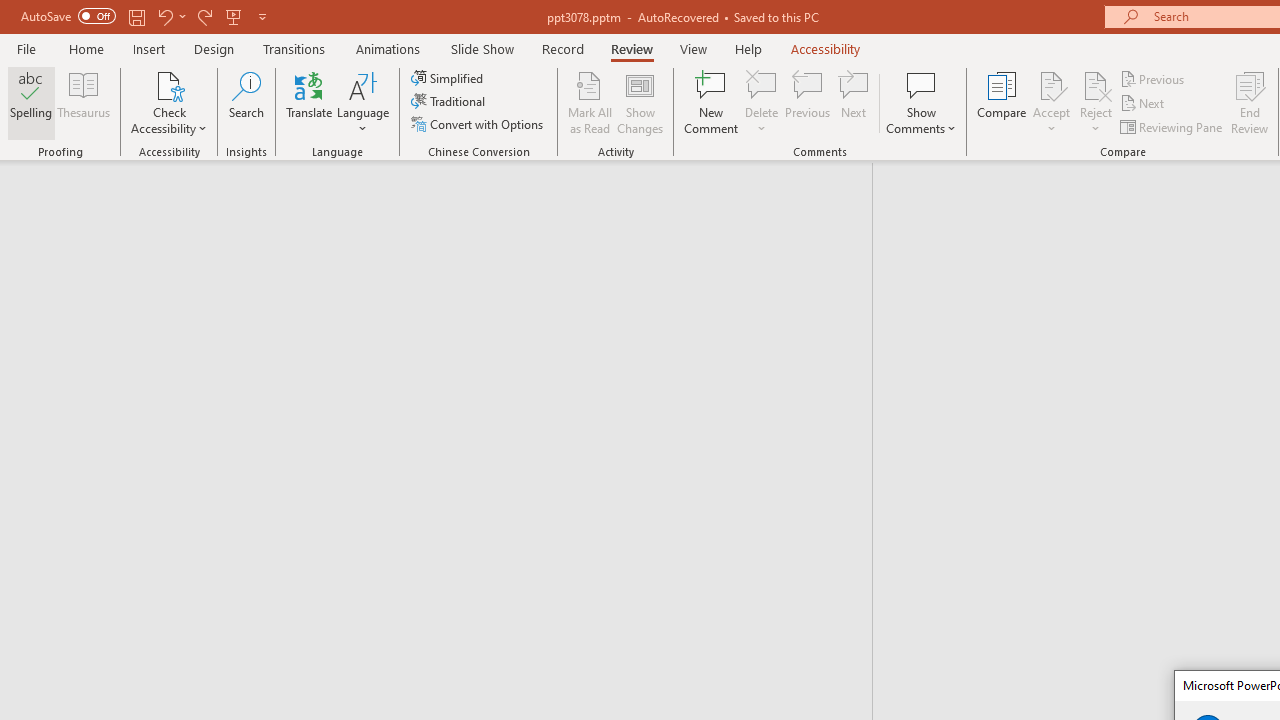  I want to click on Thesaurus..., so click(84, 102).